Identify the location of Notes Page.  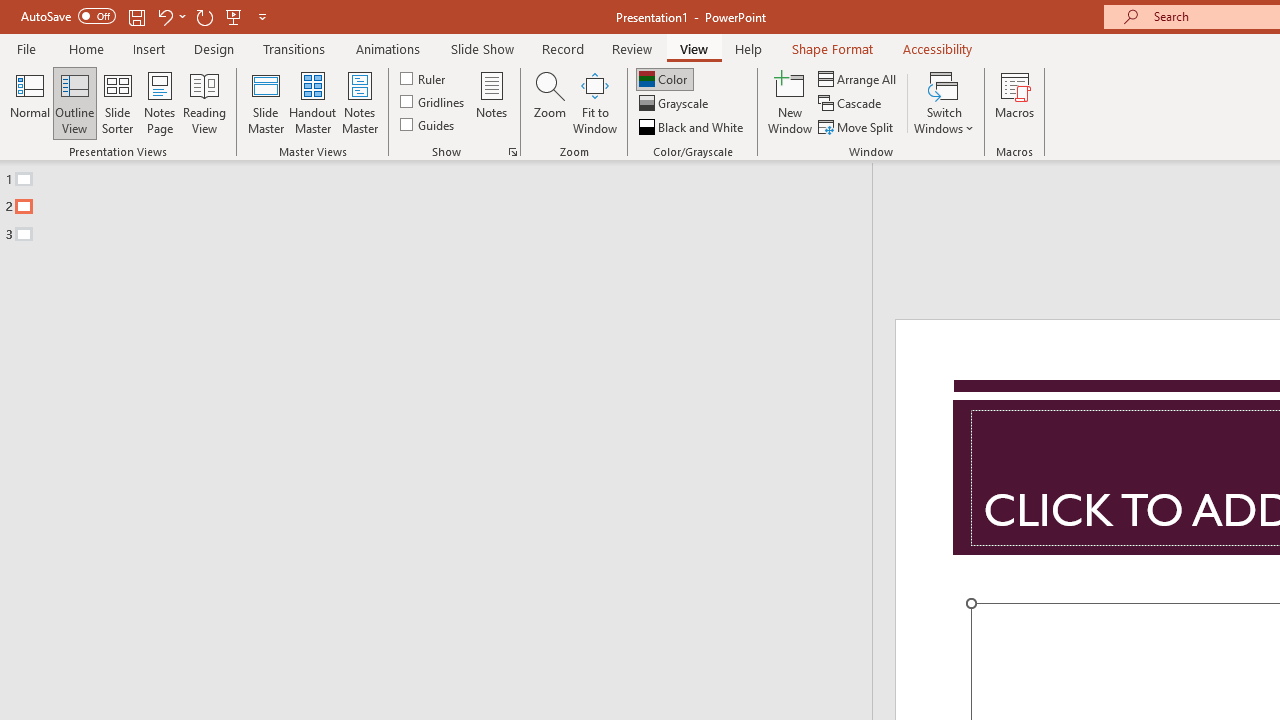
(160, 102).